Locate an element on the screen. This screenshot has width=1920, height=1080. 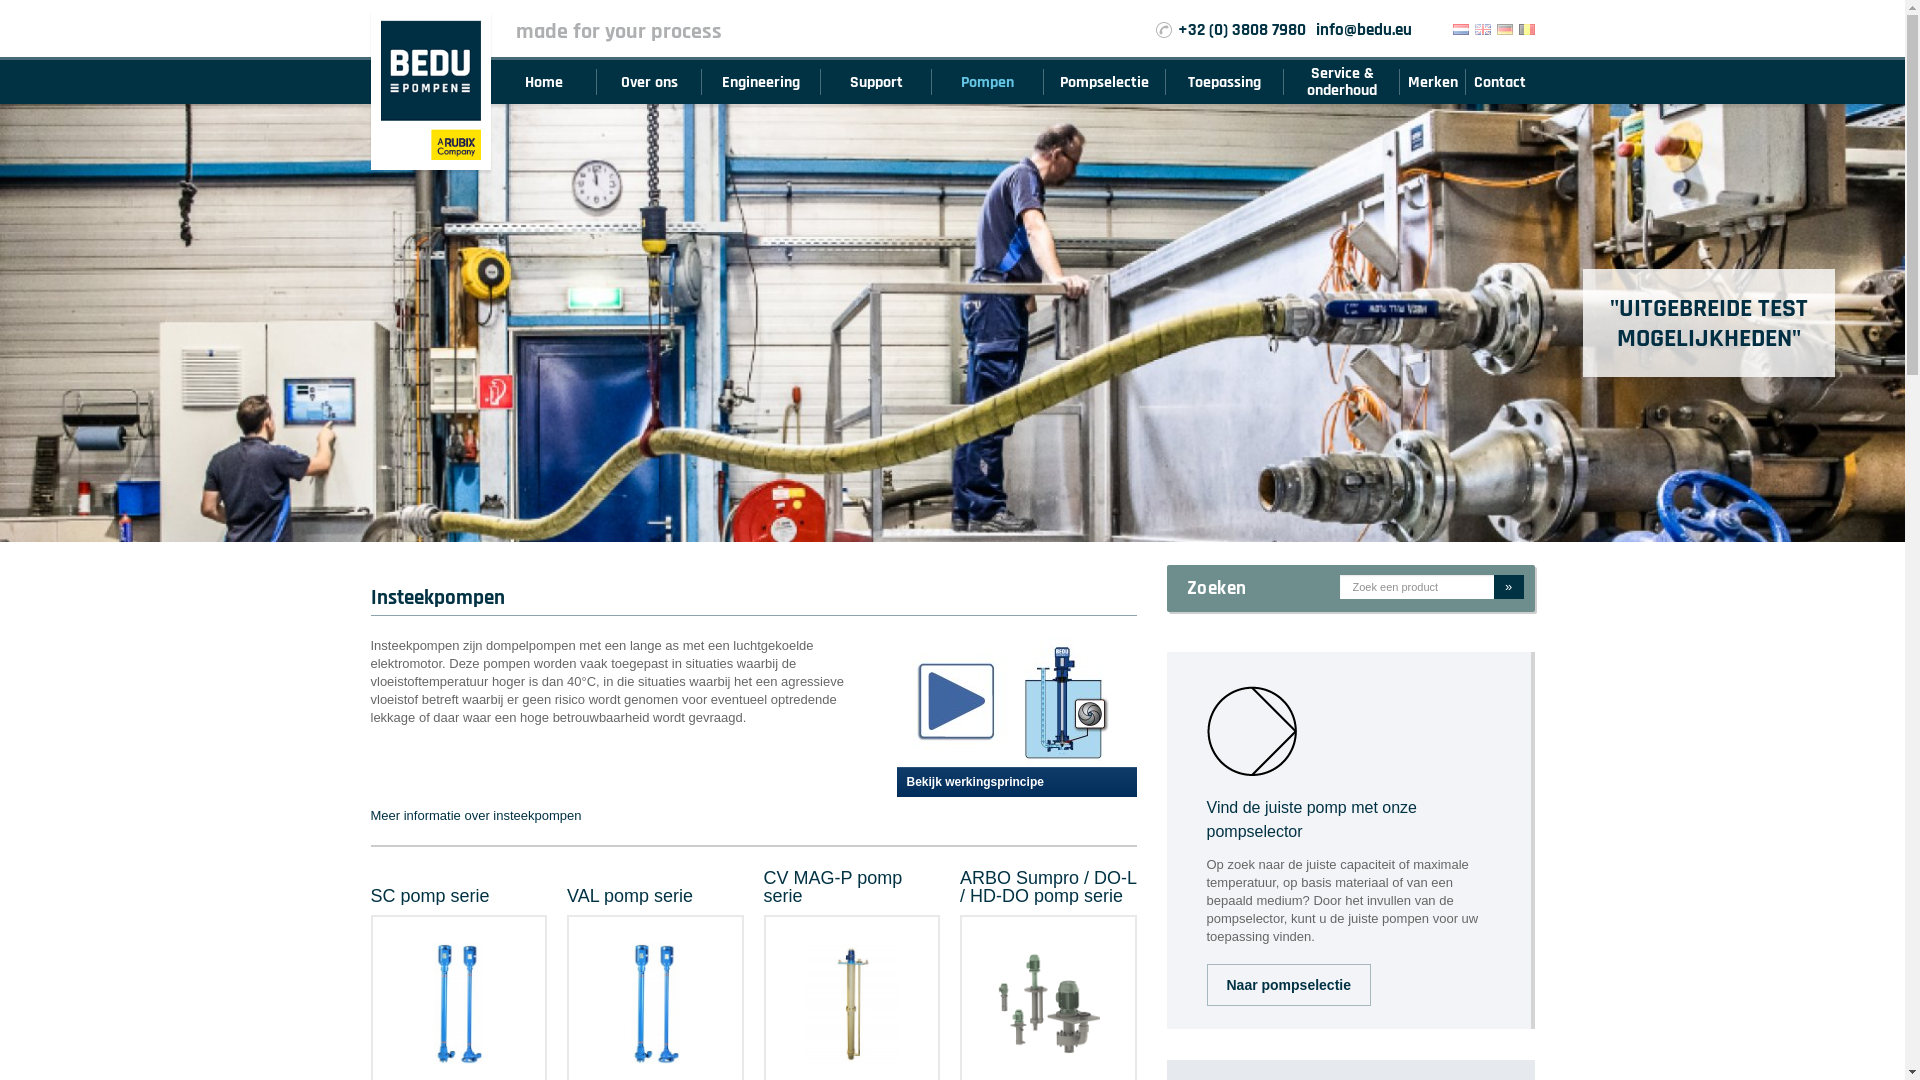
Bekijk het werkingsprincipe van insteekpompen is located at coordinates (1016, 700).